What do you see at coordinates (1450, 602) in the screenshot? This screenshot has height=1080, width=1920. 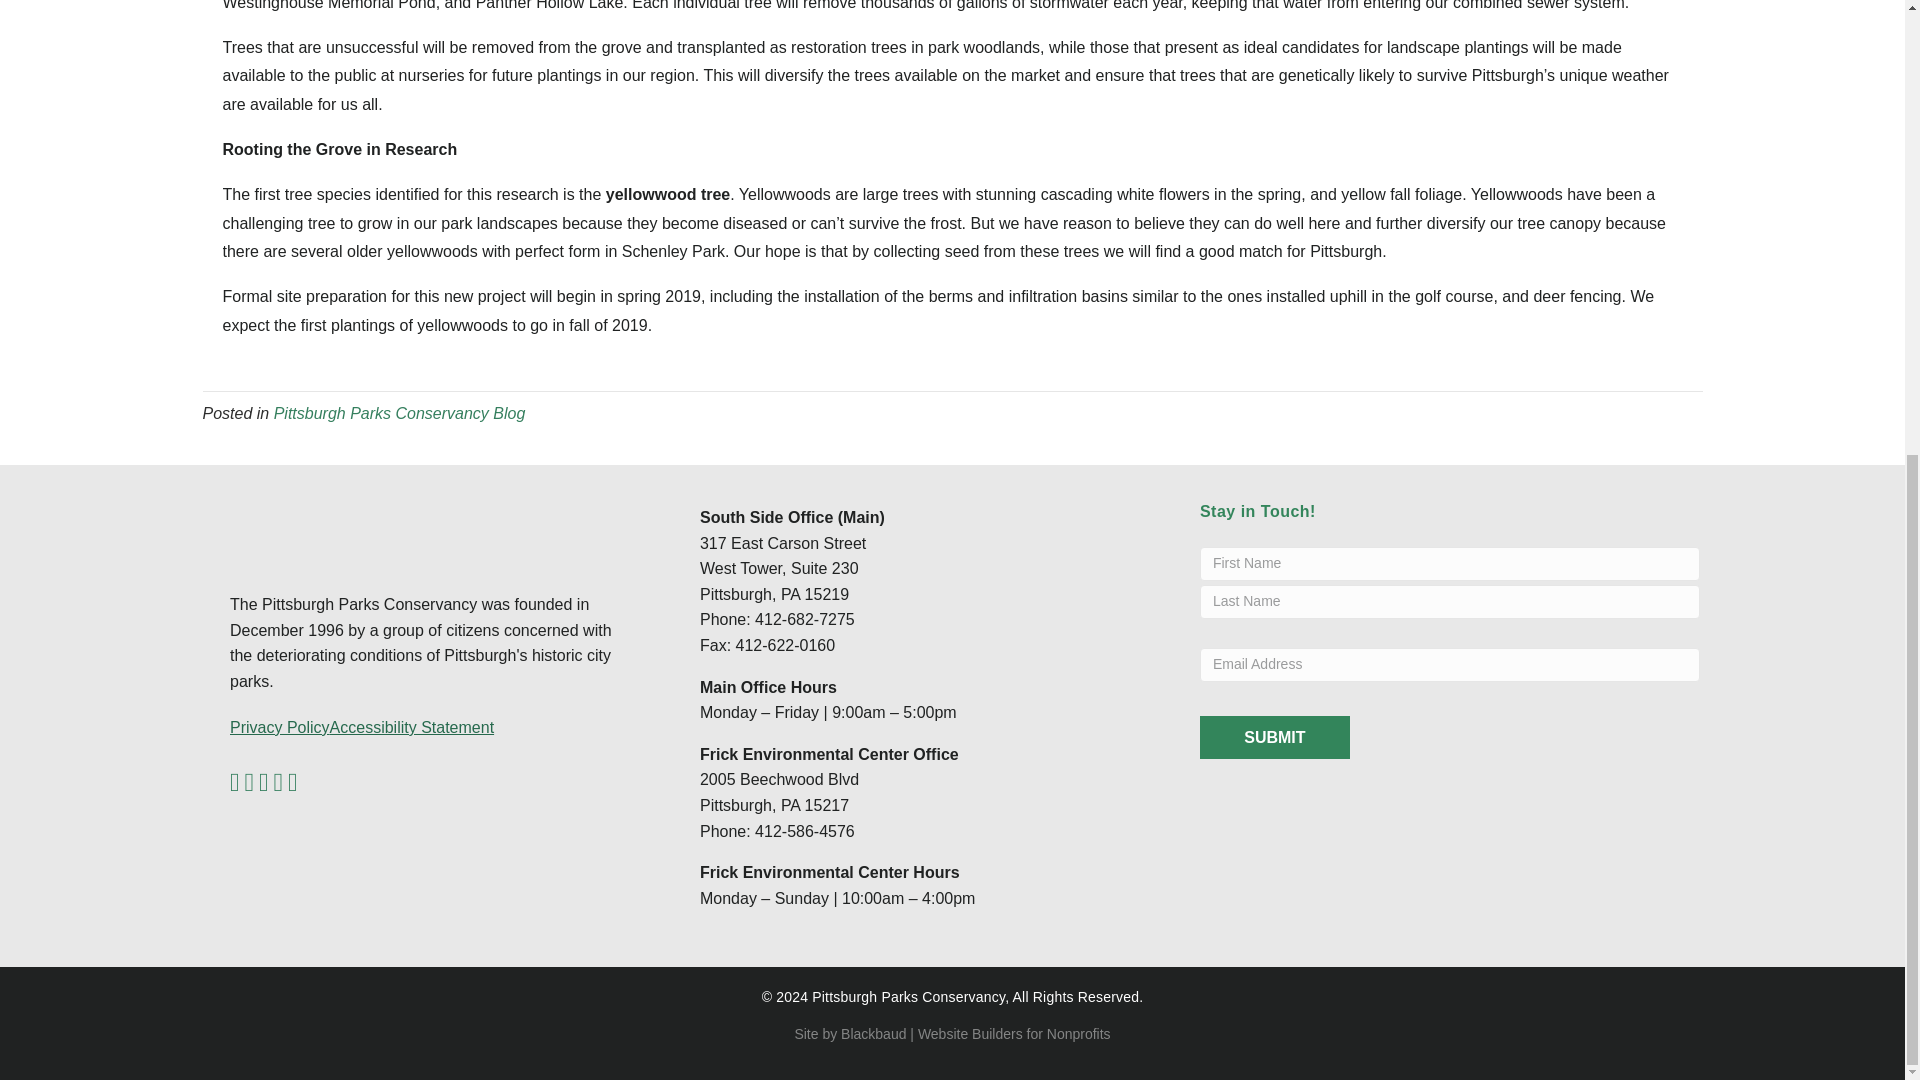 I see `Last Name` at bounding box center [1450, 602].